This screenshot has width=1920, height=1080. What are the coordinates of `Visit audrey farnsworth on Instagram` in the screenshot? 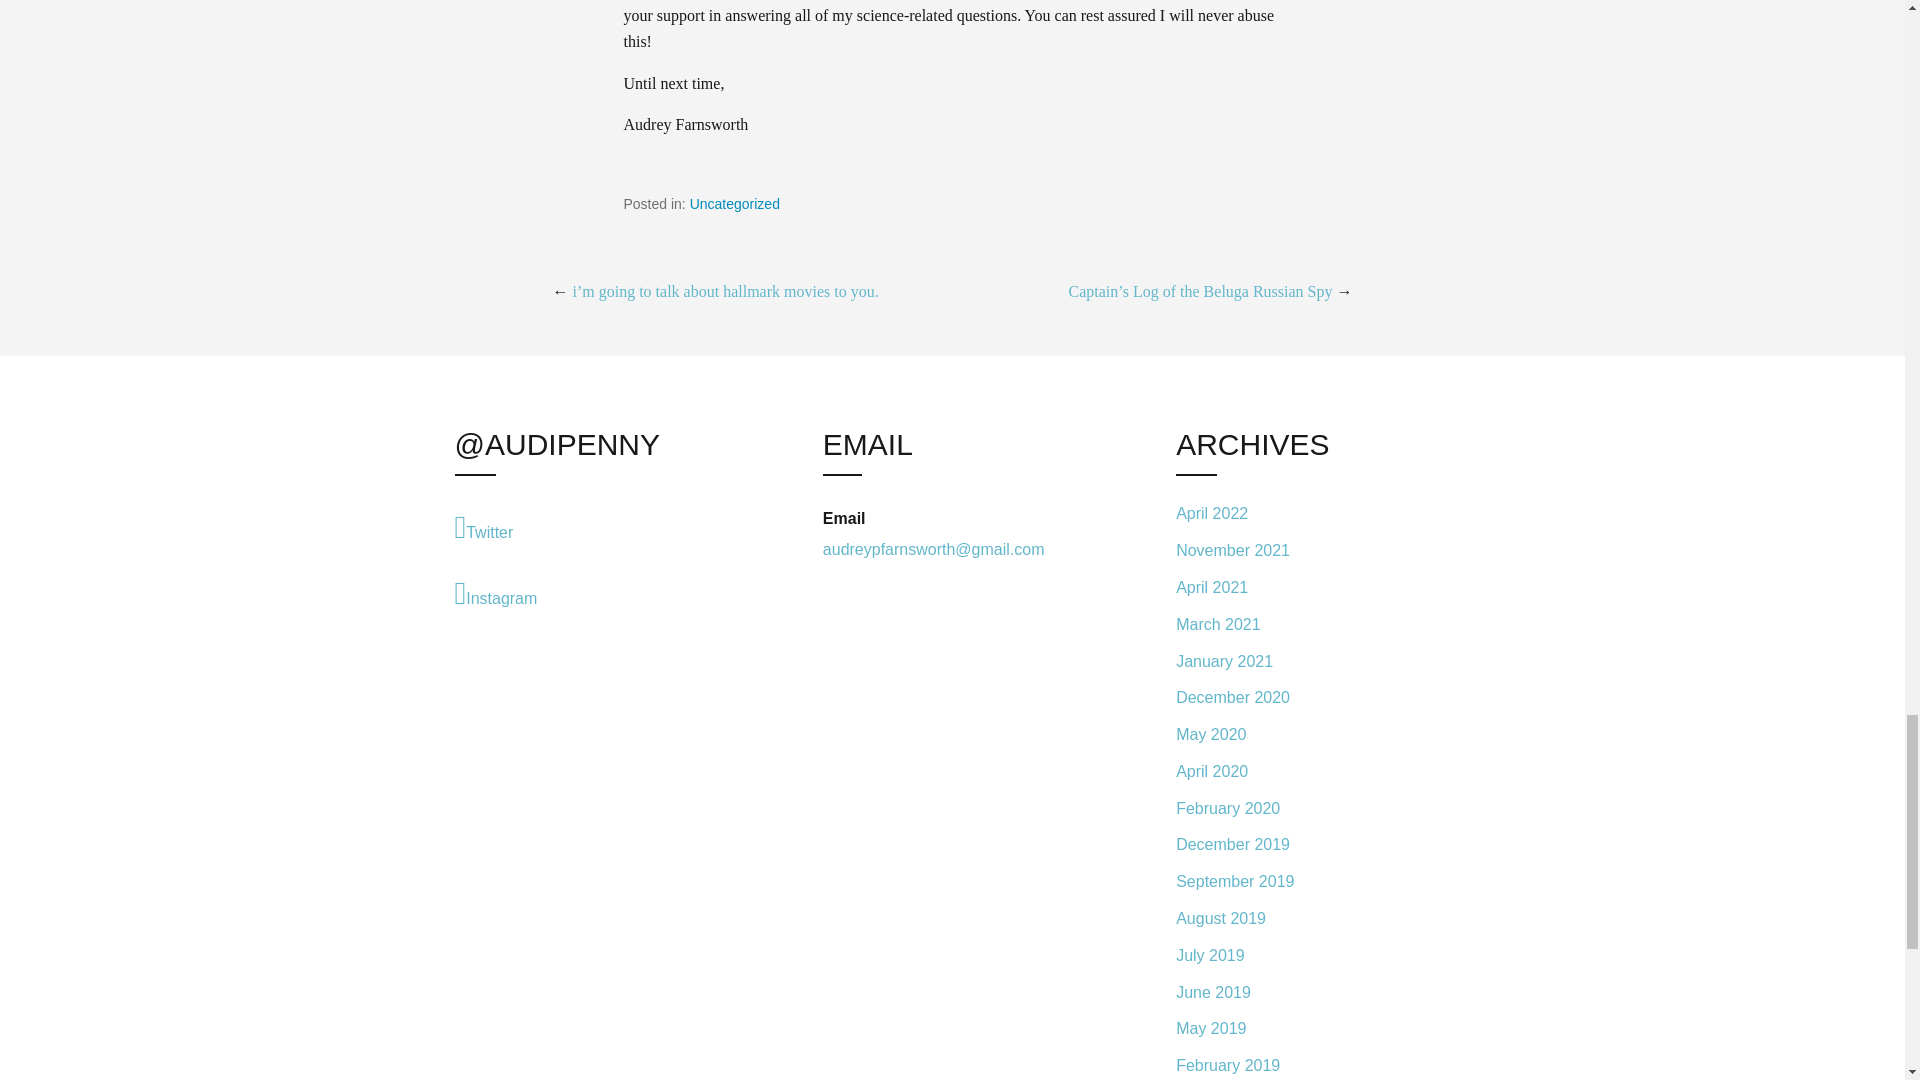 It's located at (590, 592).